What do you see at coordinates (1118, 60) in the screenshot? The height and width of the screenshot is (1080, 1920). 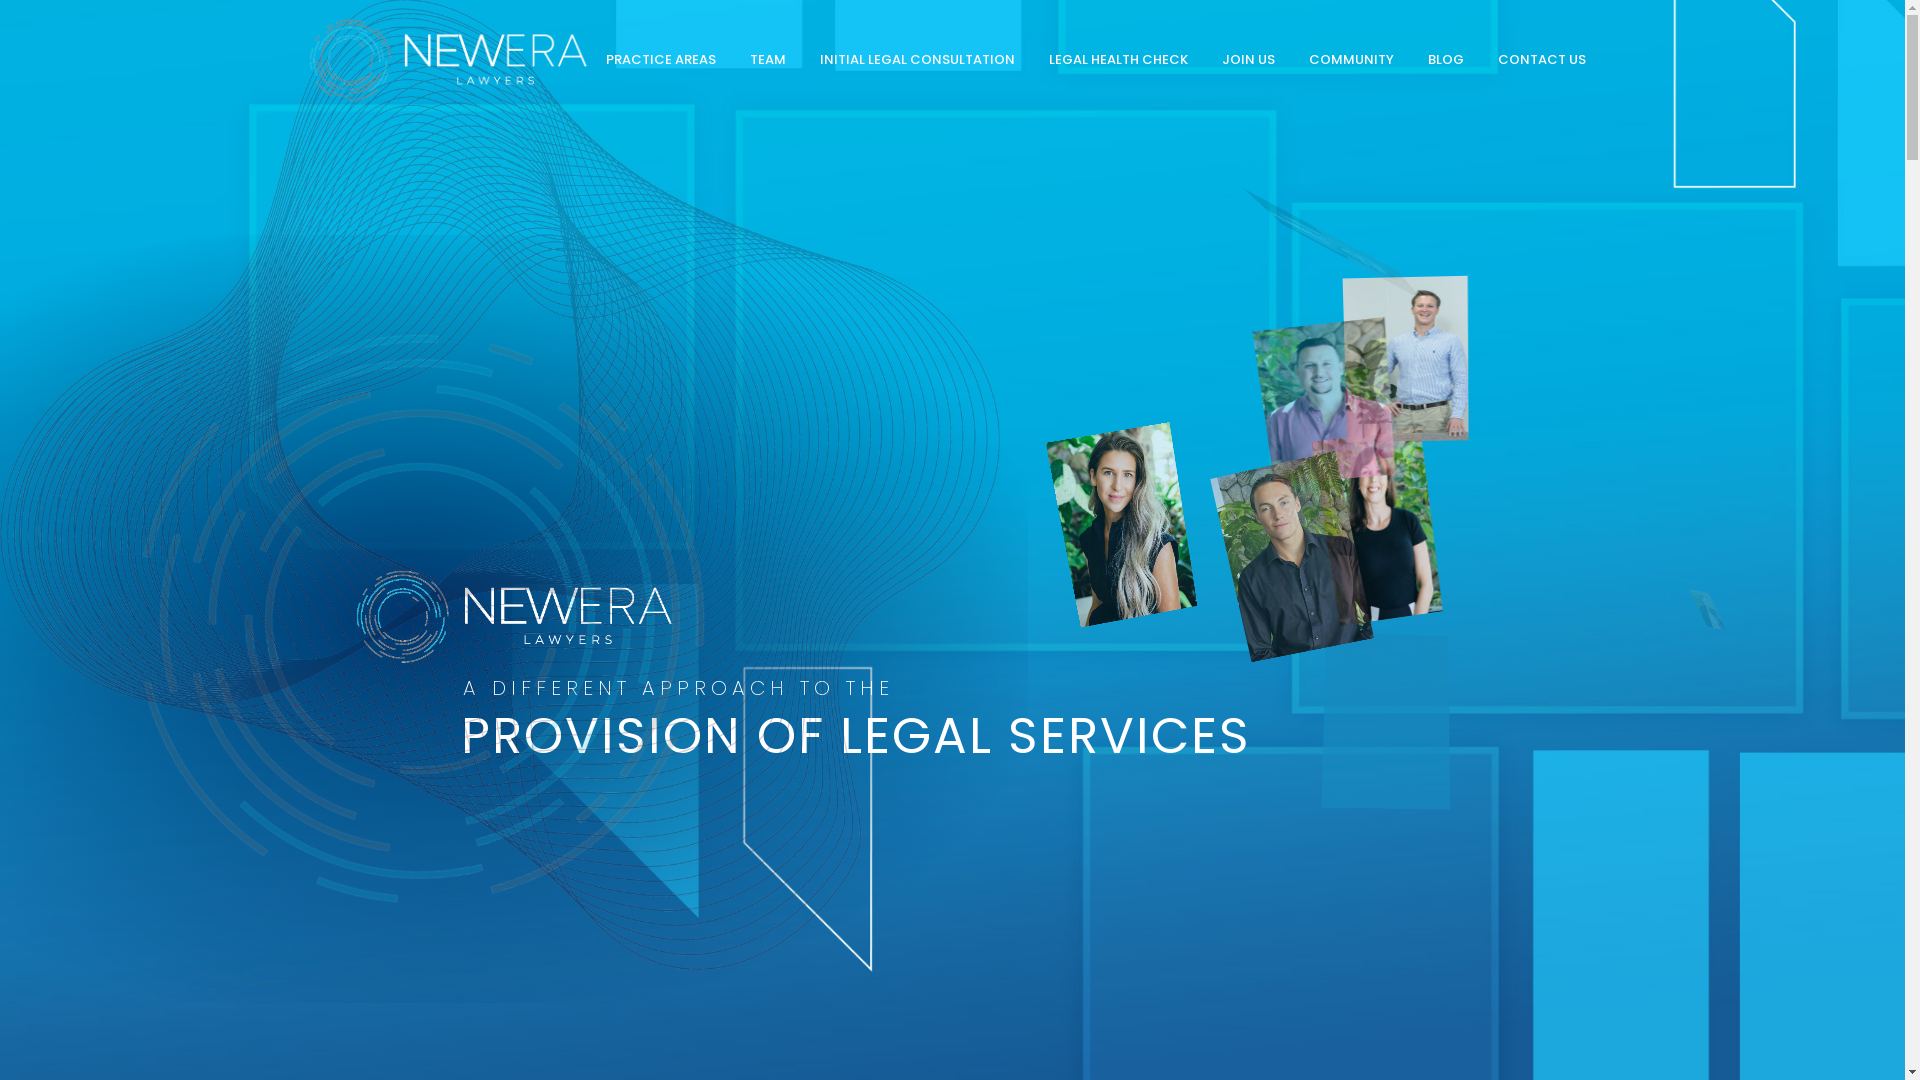 I see `LEGAL HEALTH CHECK` at bounding box center [1118, 60].